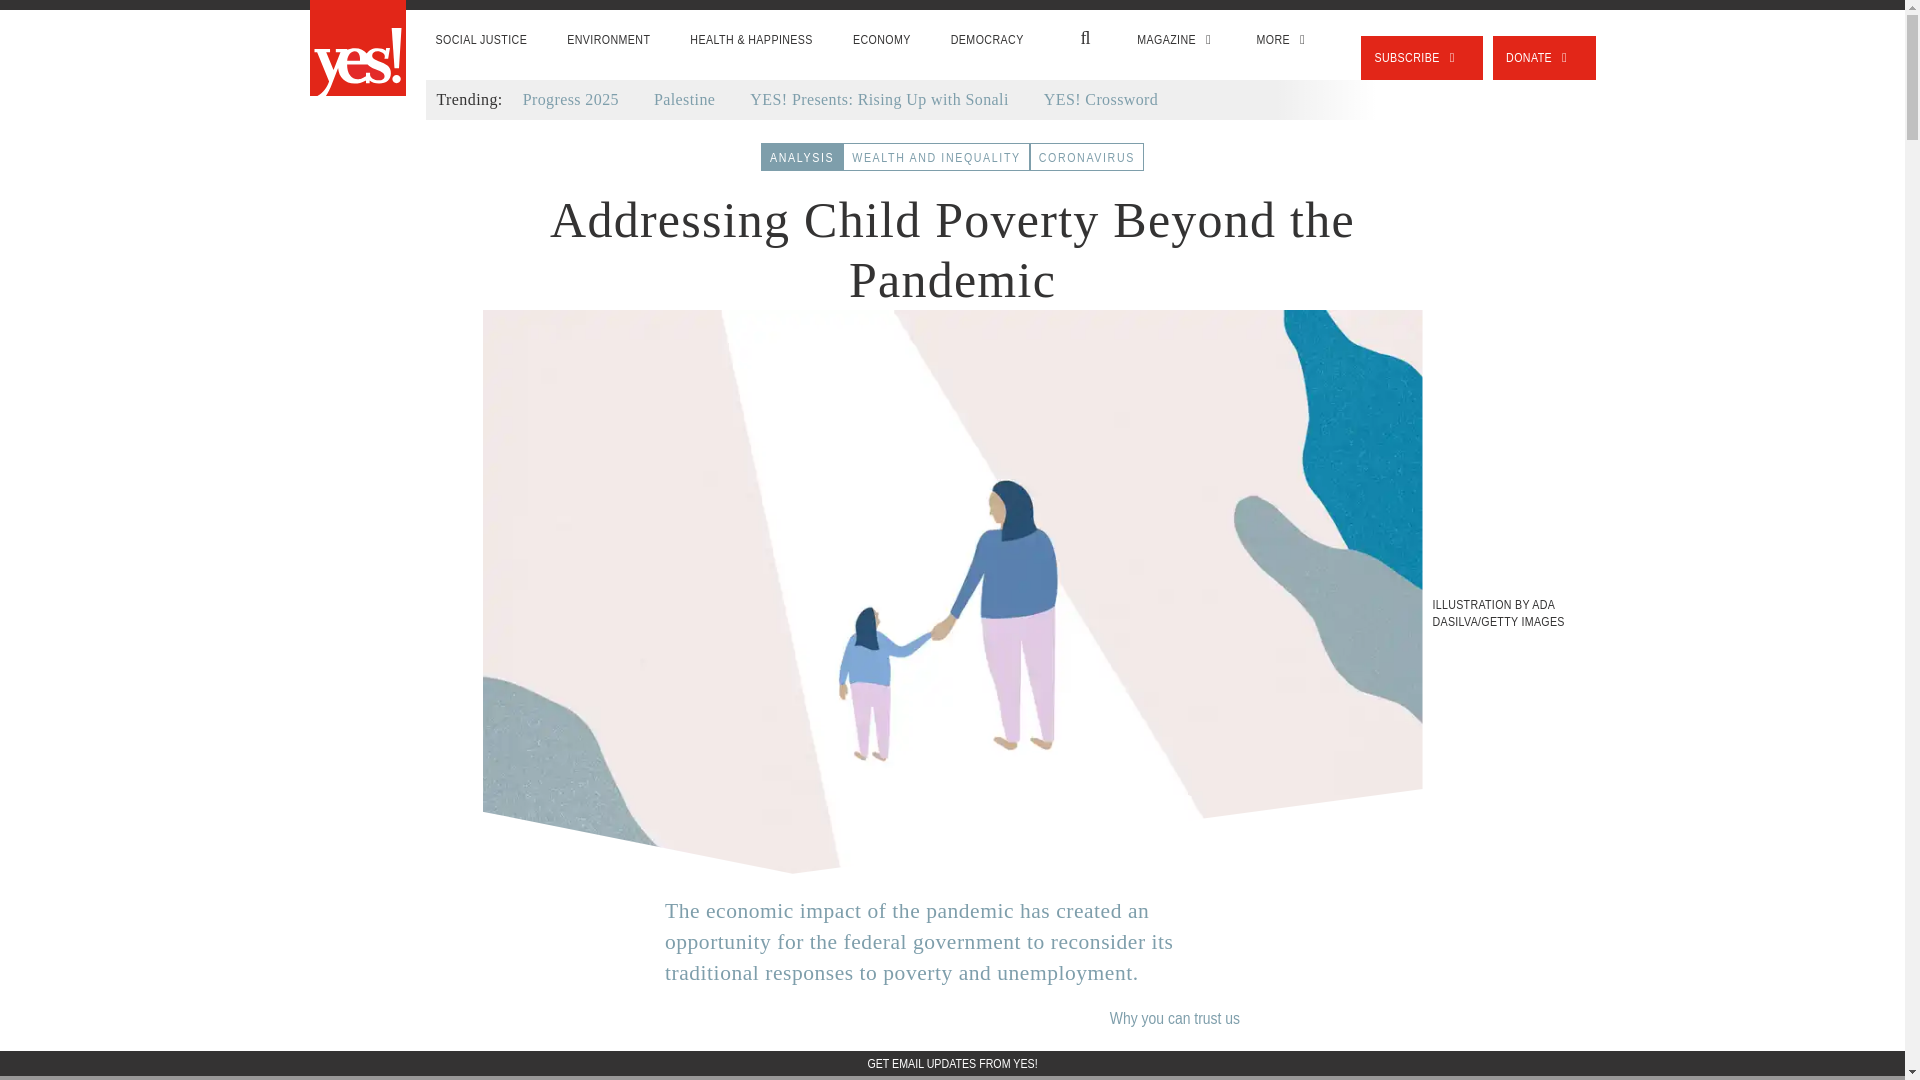  I want to click on MORE, so click(1283, 40).